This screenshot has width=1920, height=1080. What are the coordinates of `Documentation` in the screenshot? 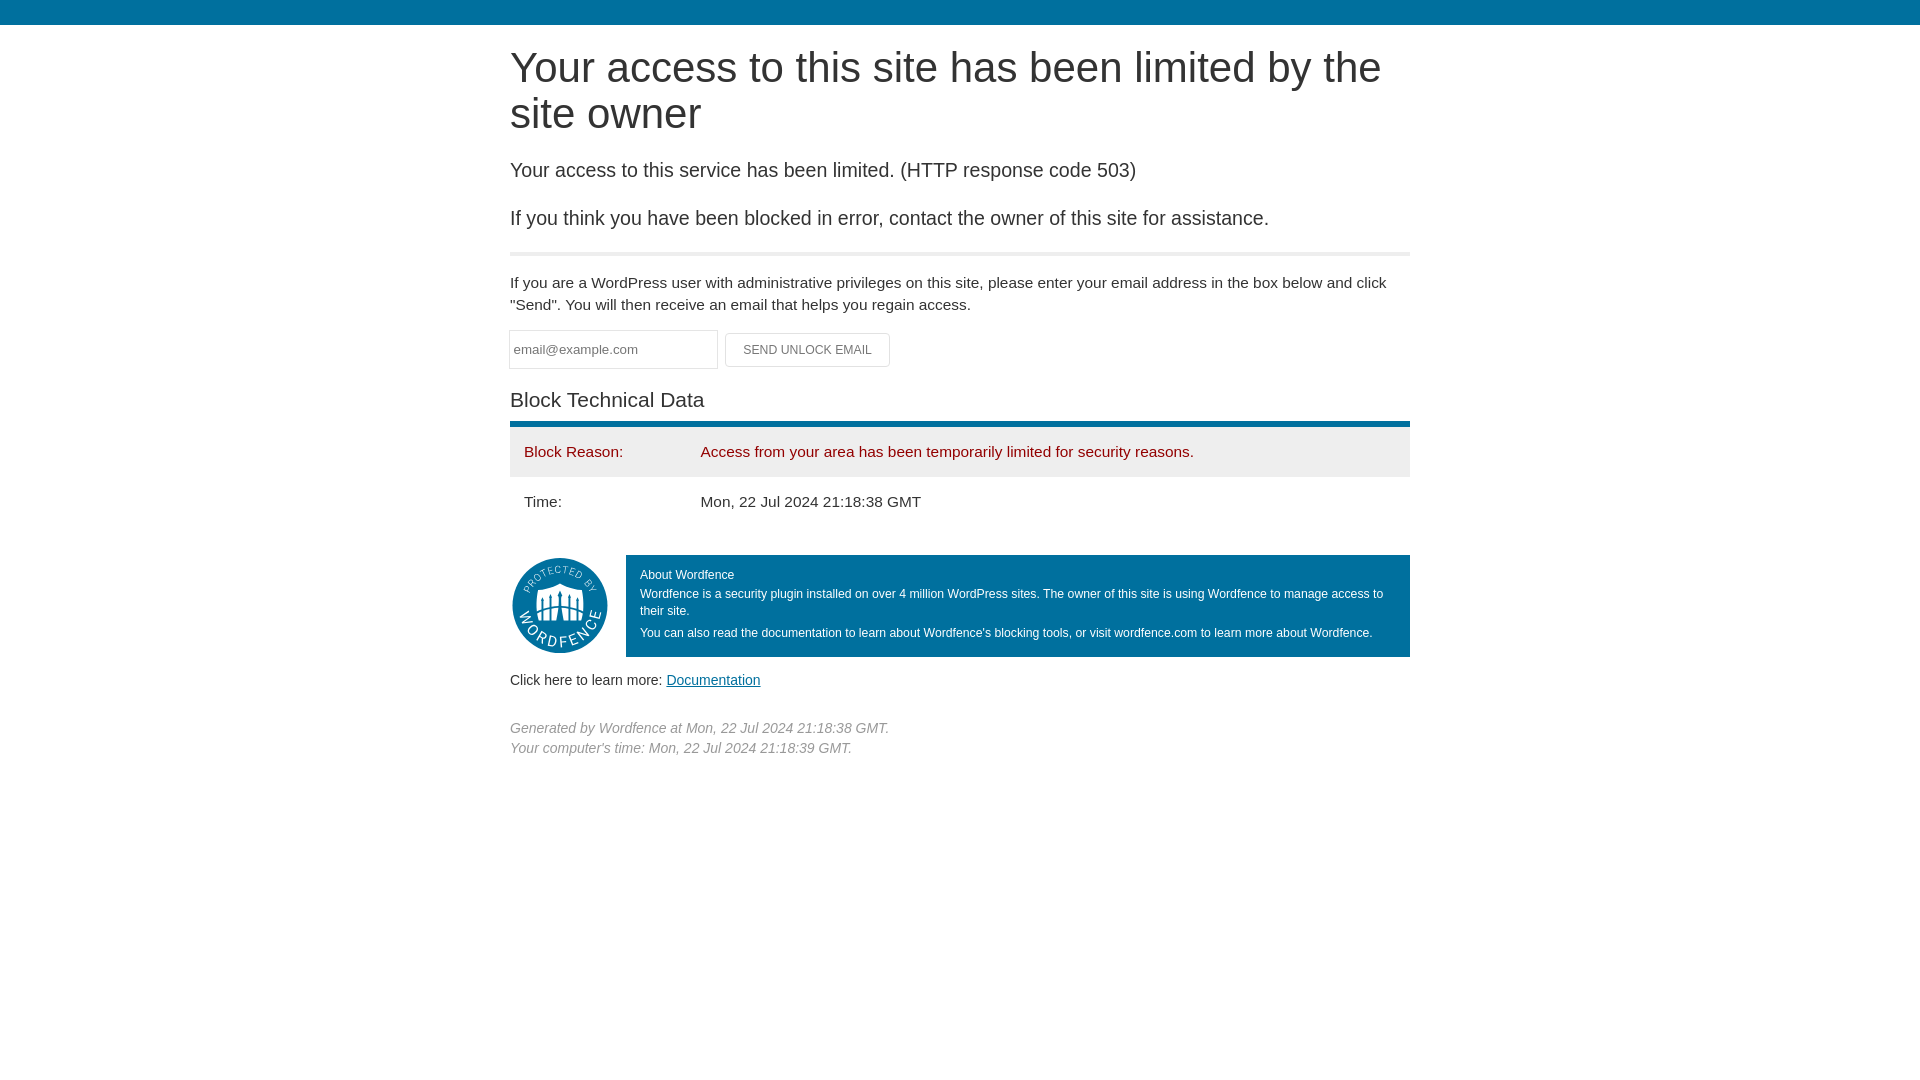 It's located at (713, 679).